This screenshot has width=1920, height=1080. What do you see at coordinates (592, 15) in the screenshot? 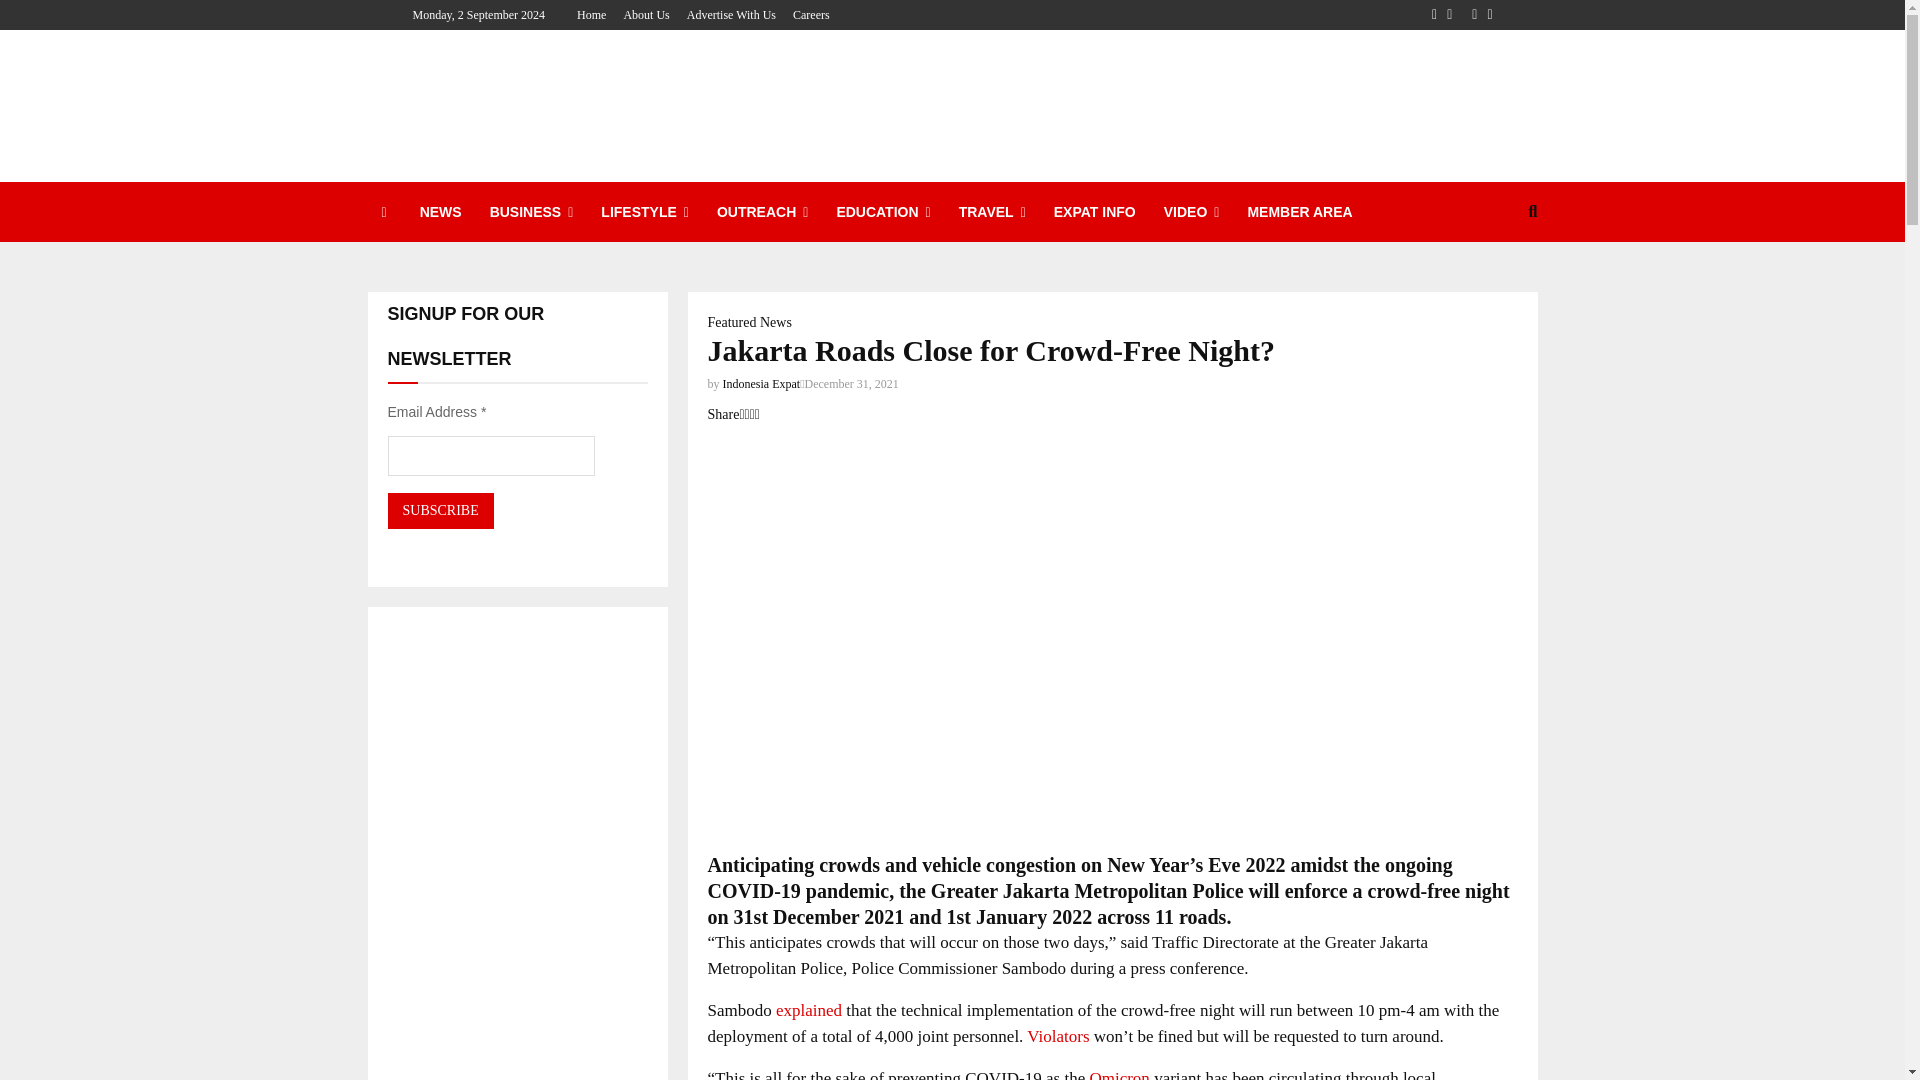
I see `Home` at bounding box center [592, 15].